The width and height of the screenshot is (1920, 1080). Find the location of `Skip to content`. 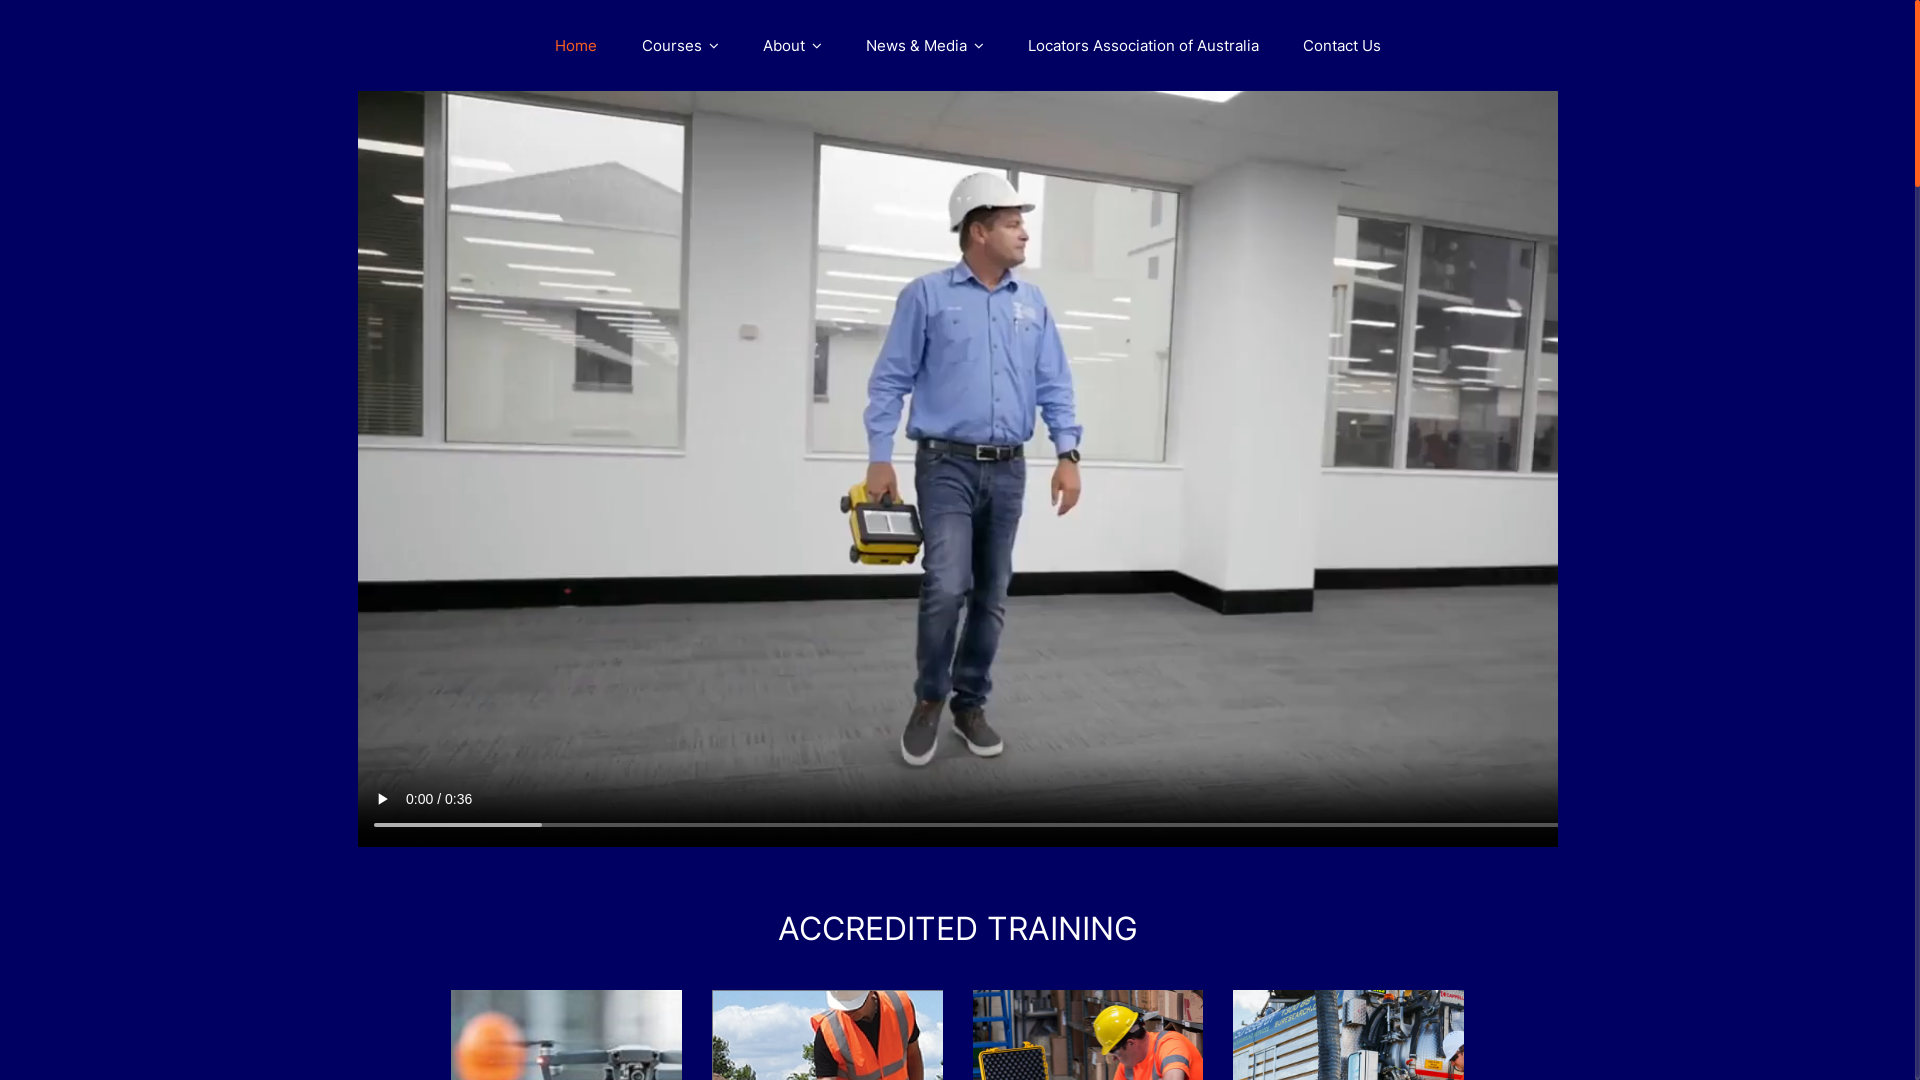

Skip to content is located at coordinates (0, 0).